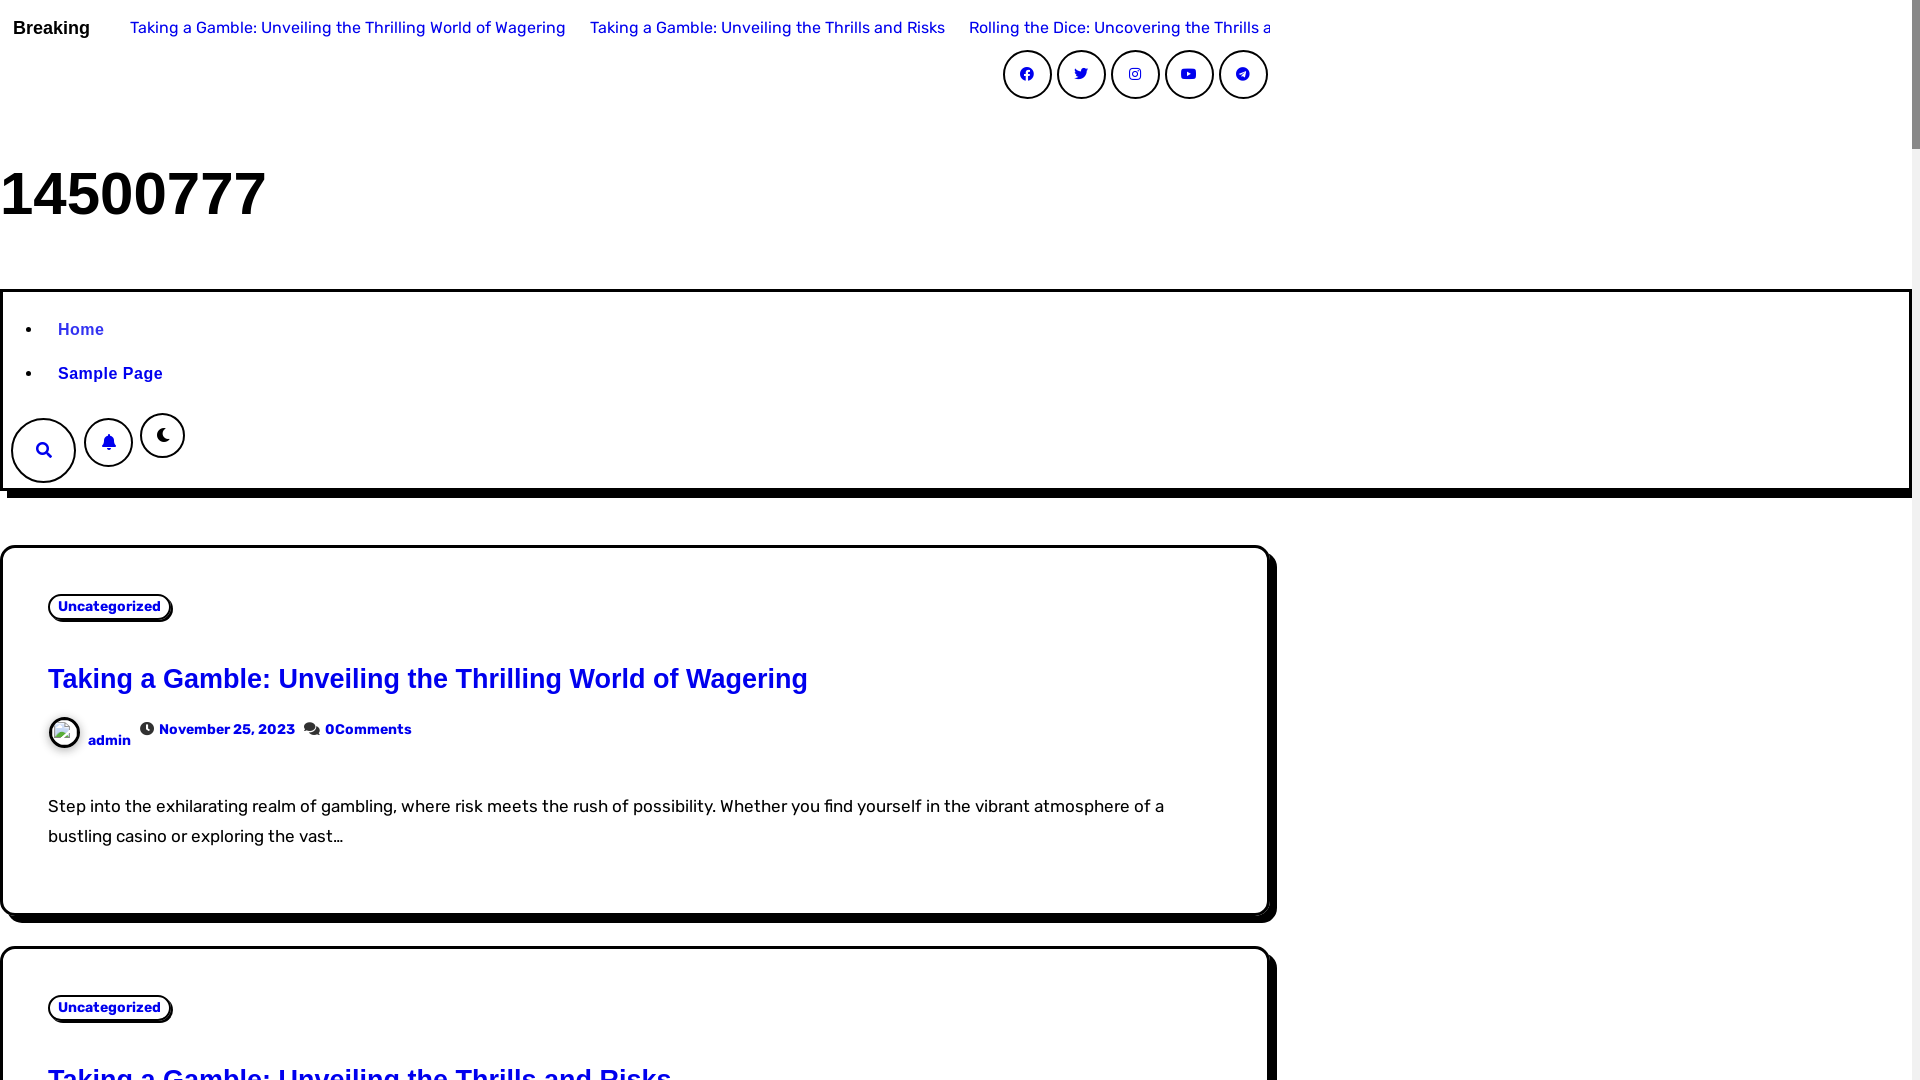 The height and width of the screenshot is (1080, 1920). I want to click on 14500777, so click(134, 194).